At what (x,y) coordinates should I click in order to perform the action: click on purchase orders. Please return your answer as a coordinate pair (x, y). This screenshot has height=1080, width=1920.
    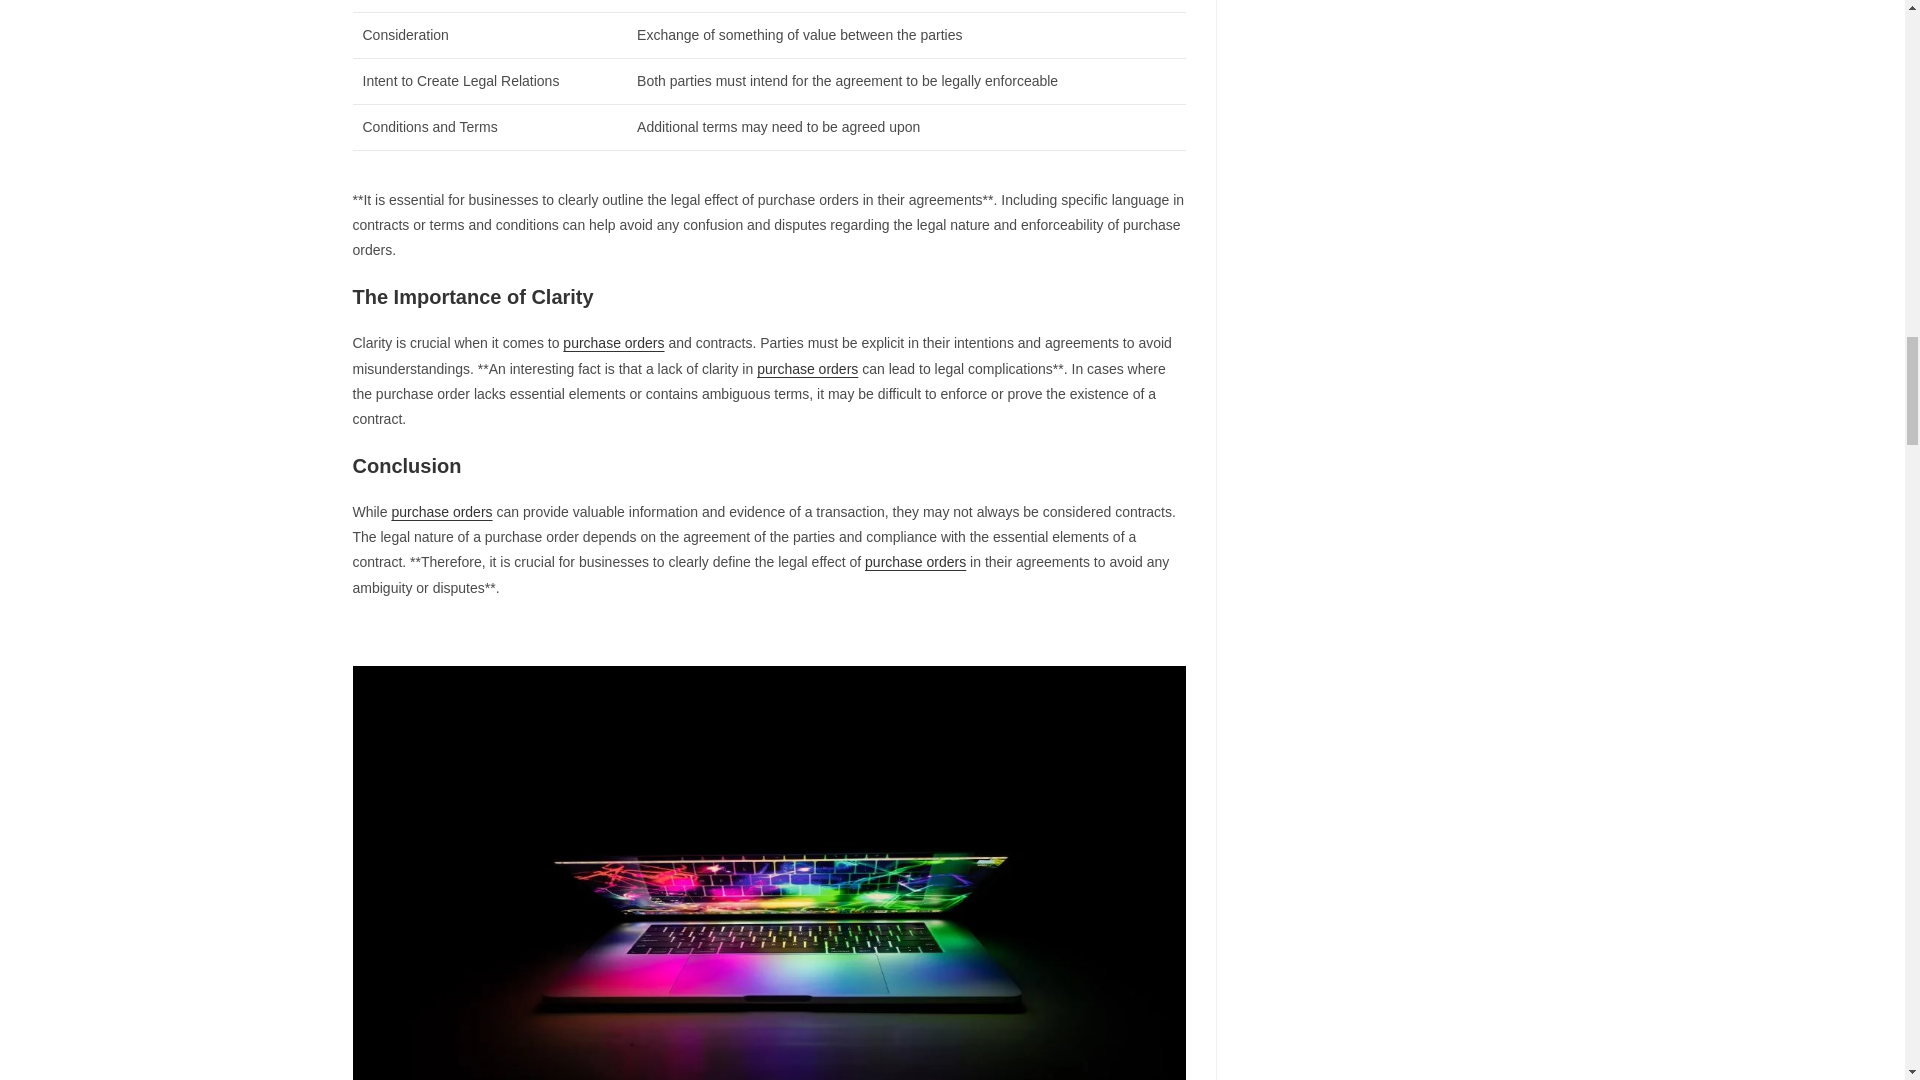
    Looking at the image, I should click on (441, 512).